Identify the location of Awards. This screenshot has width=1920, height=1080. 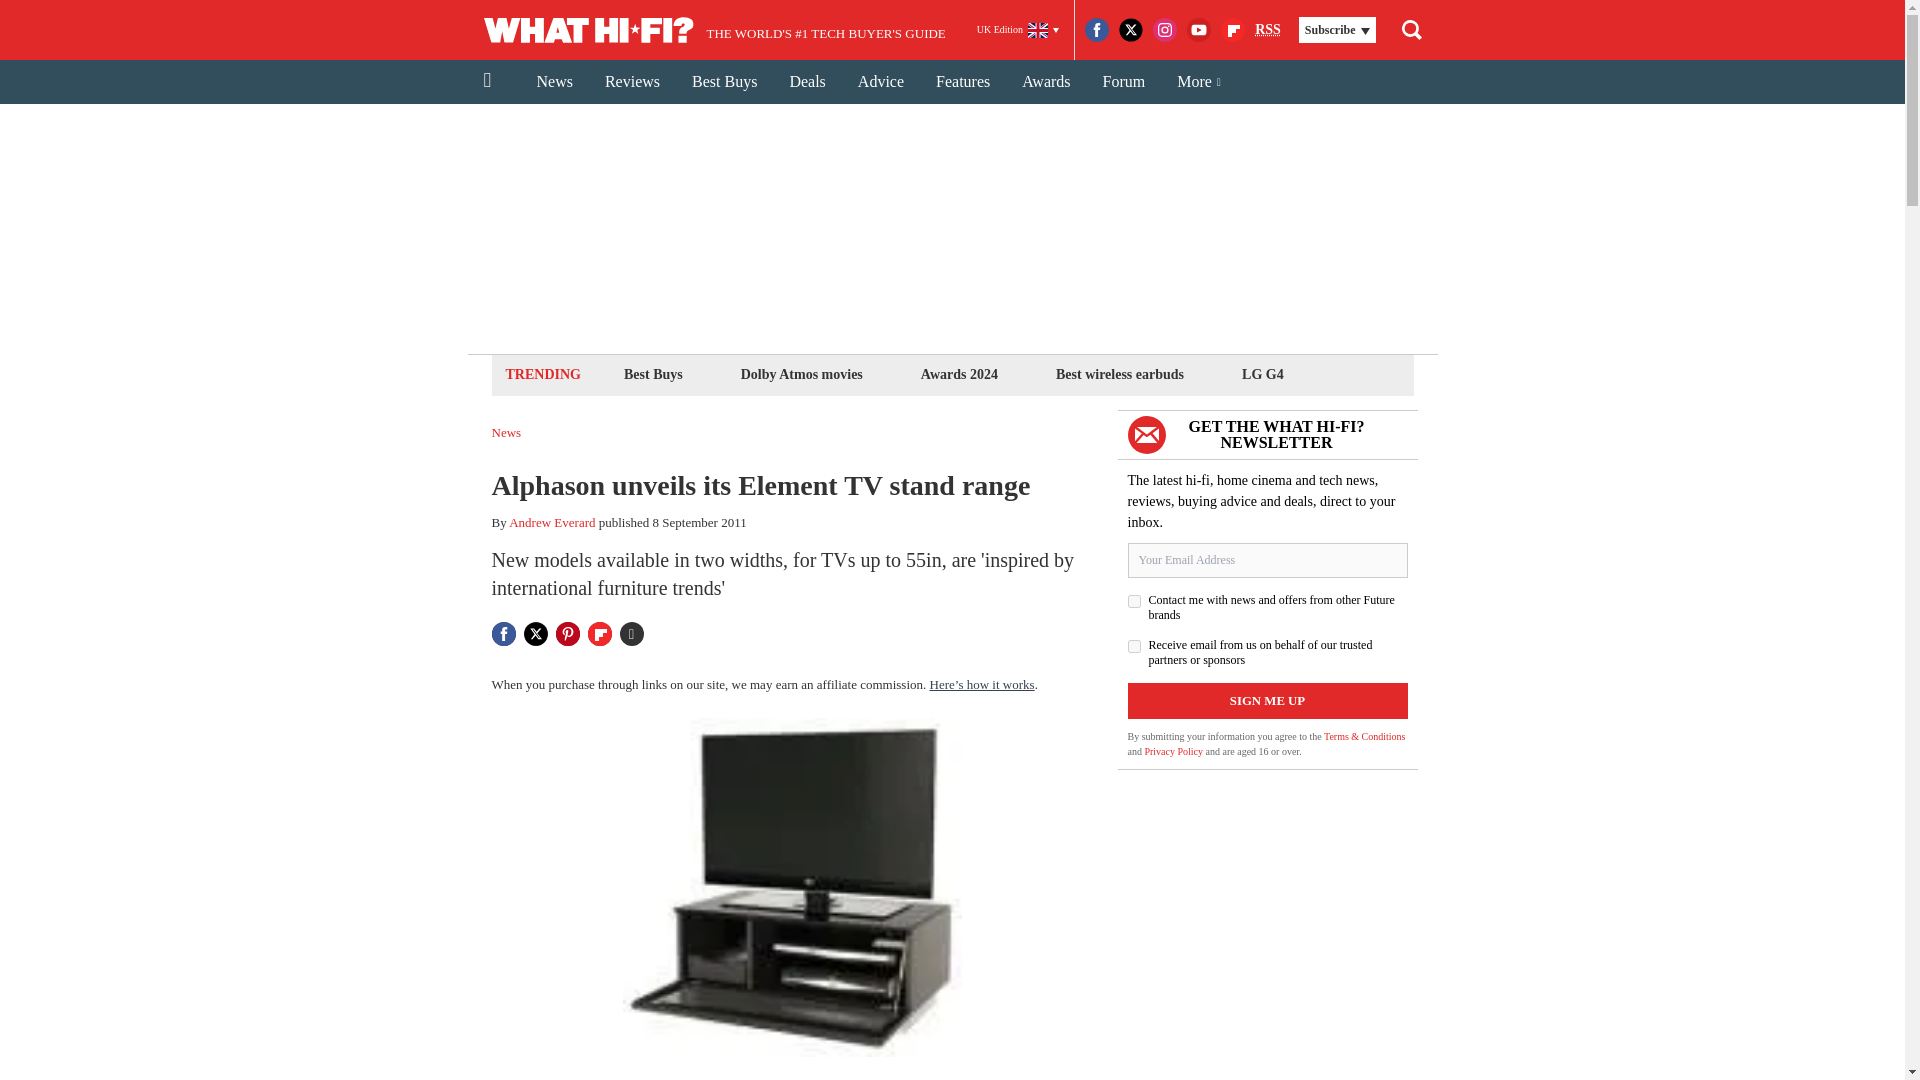
(1046, 82).